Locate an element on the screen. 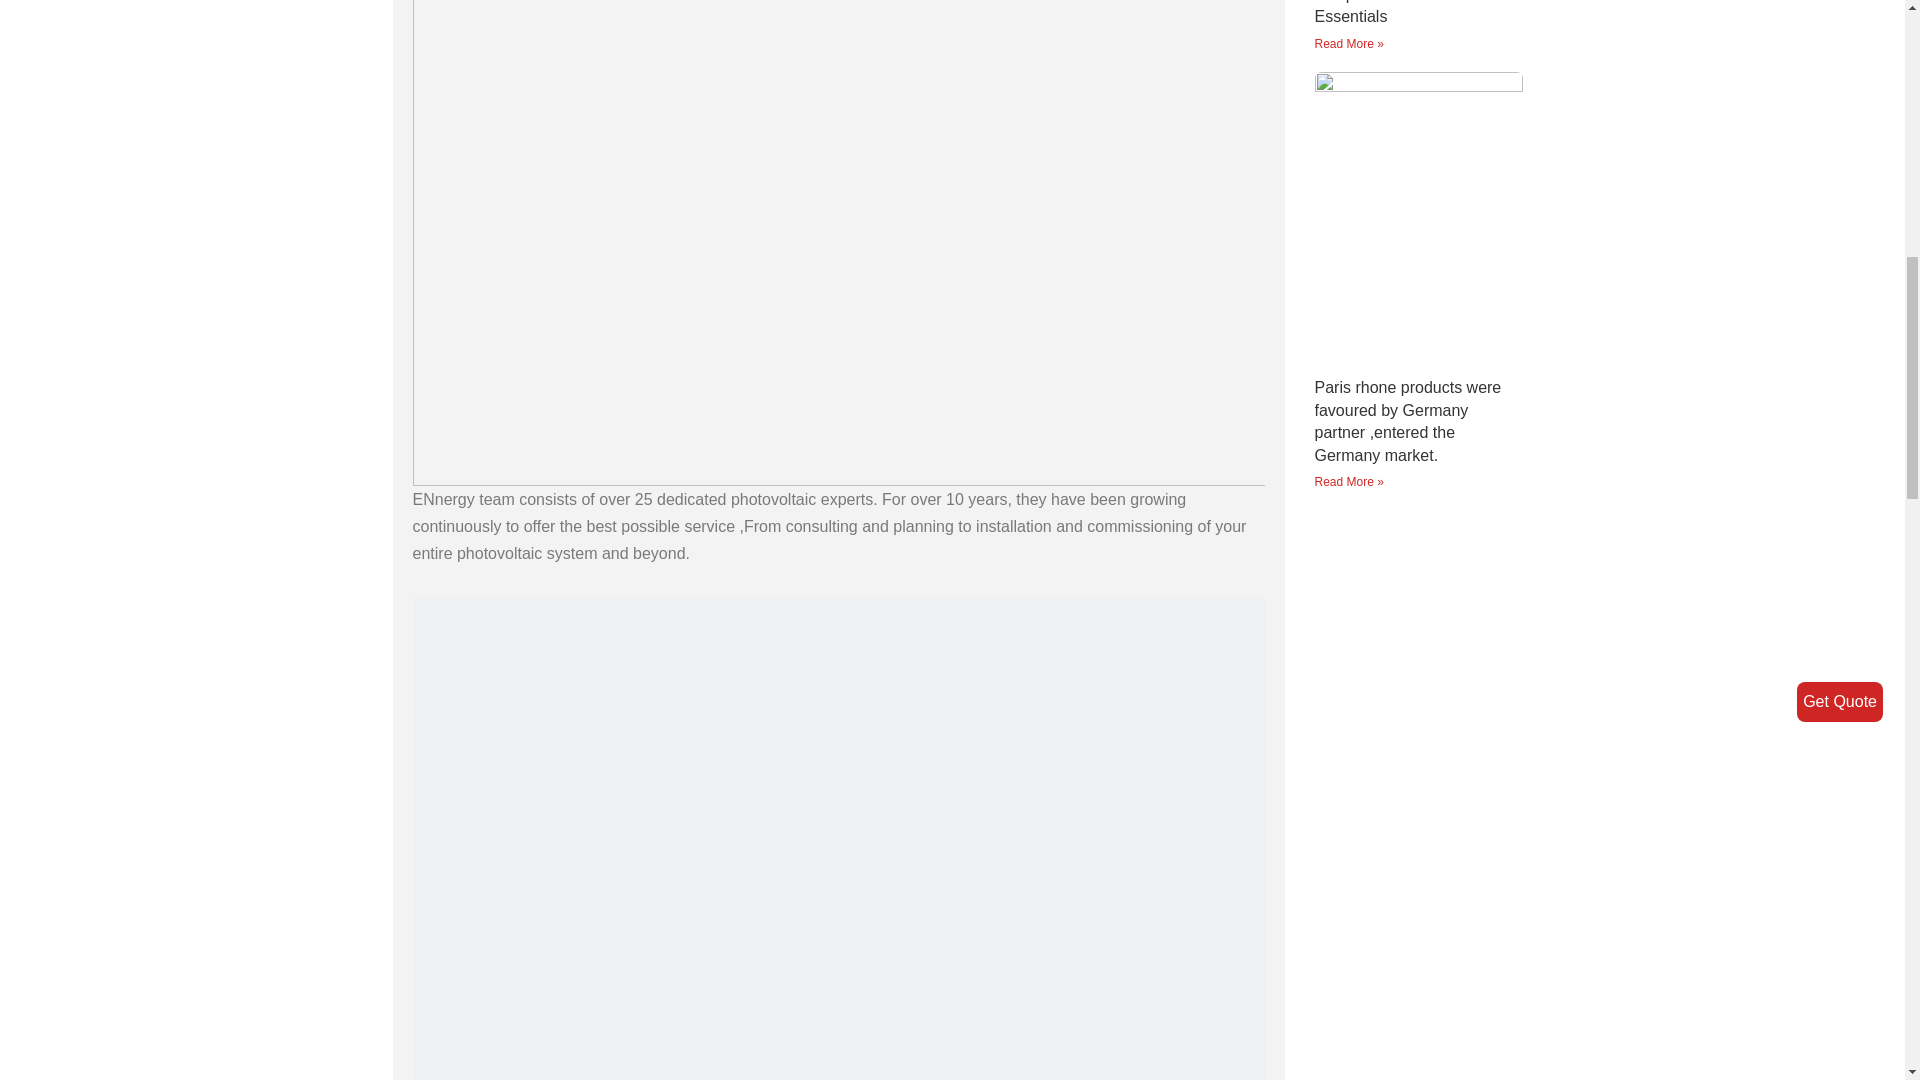 This screenshot has height=1080, width=1920. Brighten the Future: Energy-Independent Home Essentials is located at coordinates (1414, 12).